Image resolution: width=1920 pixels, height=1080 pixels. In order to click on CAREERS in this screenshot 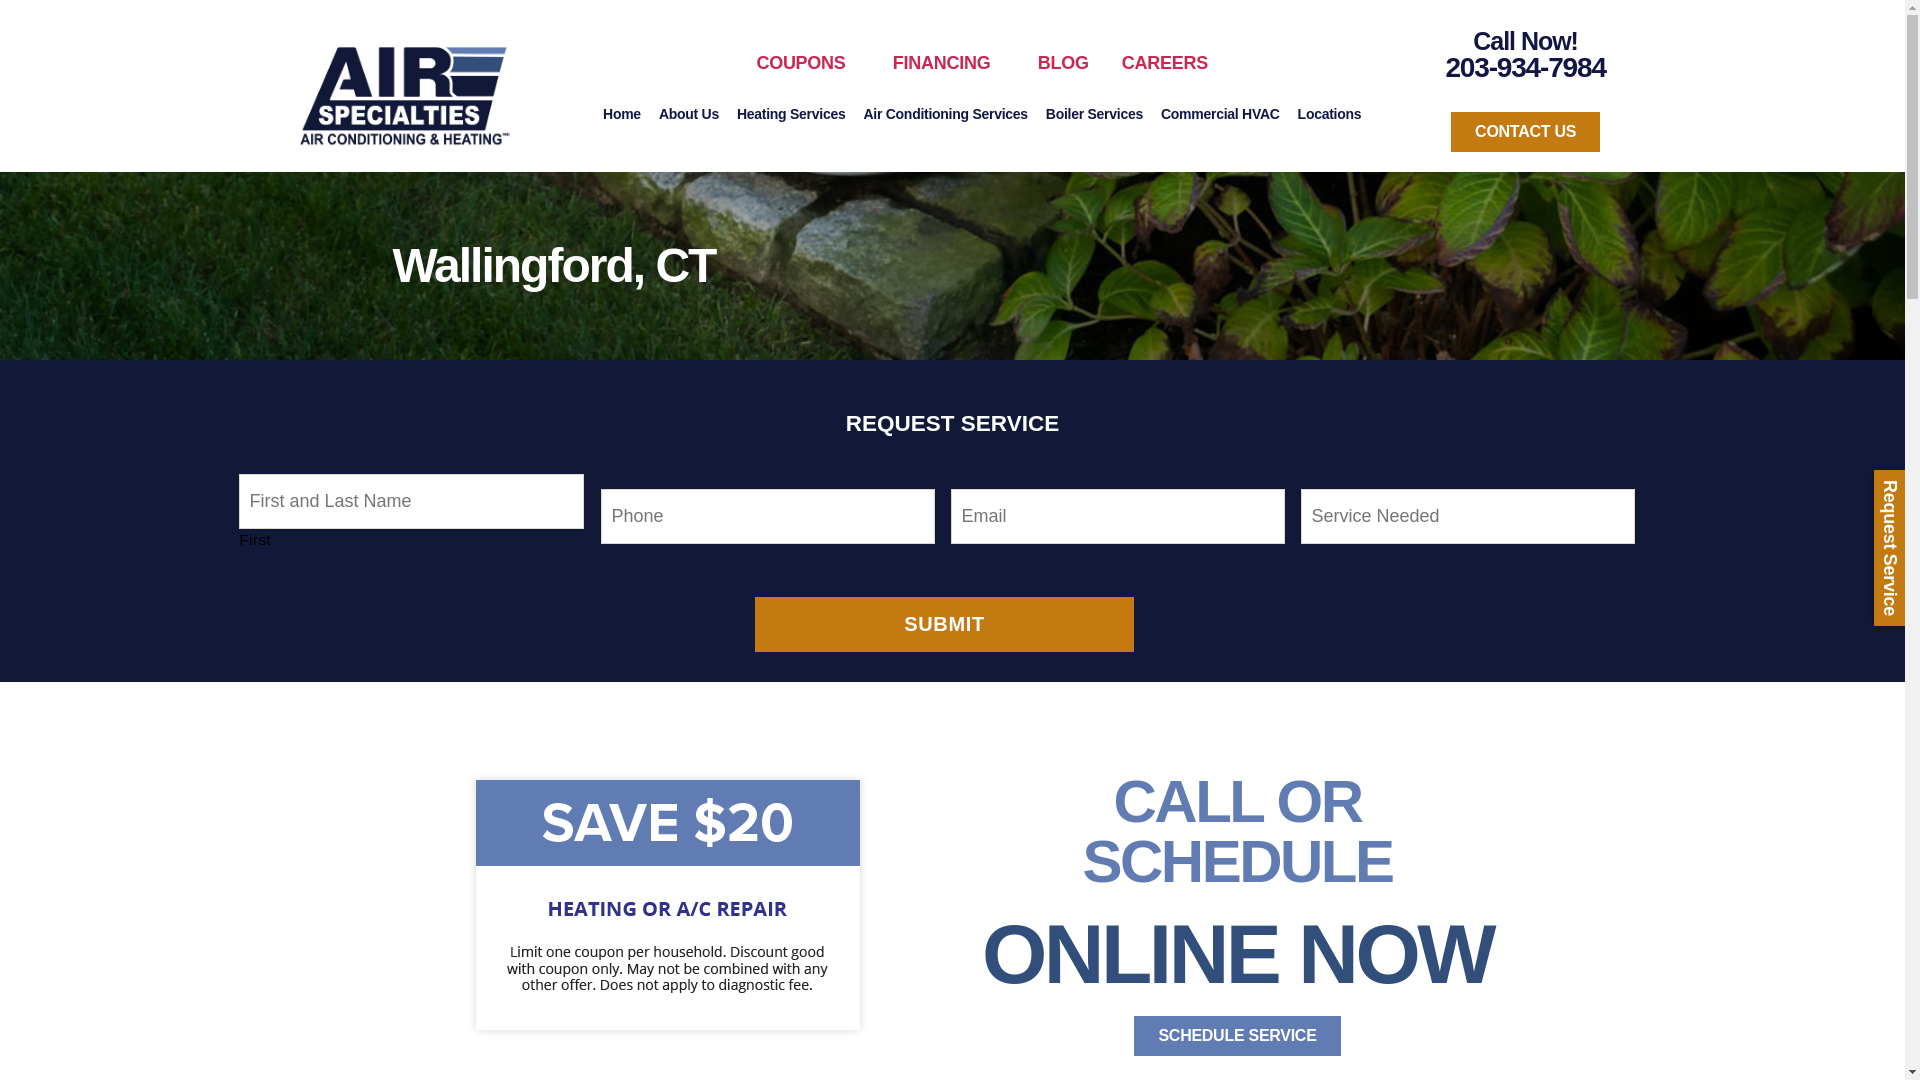, I will do `click(1164, 62)`.